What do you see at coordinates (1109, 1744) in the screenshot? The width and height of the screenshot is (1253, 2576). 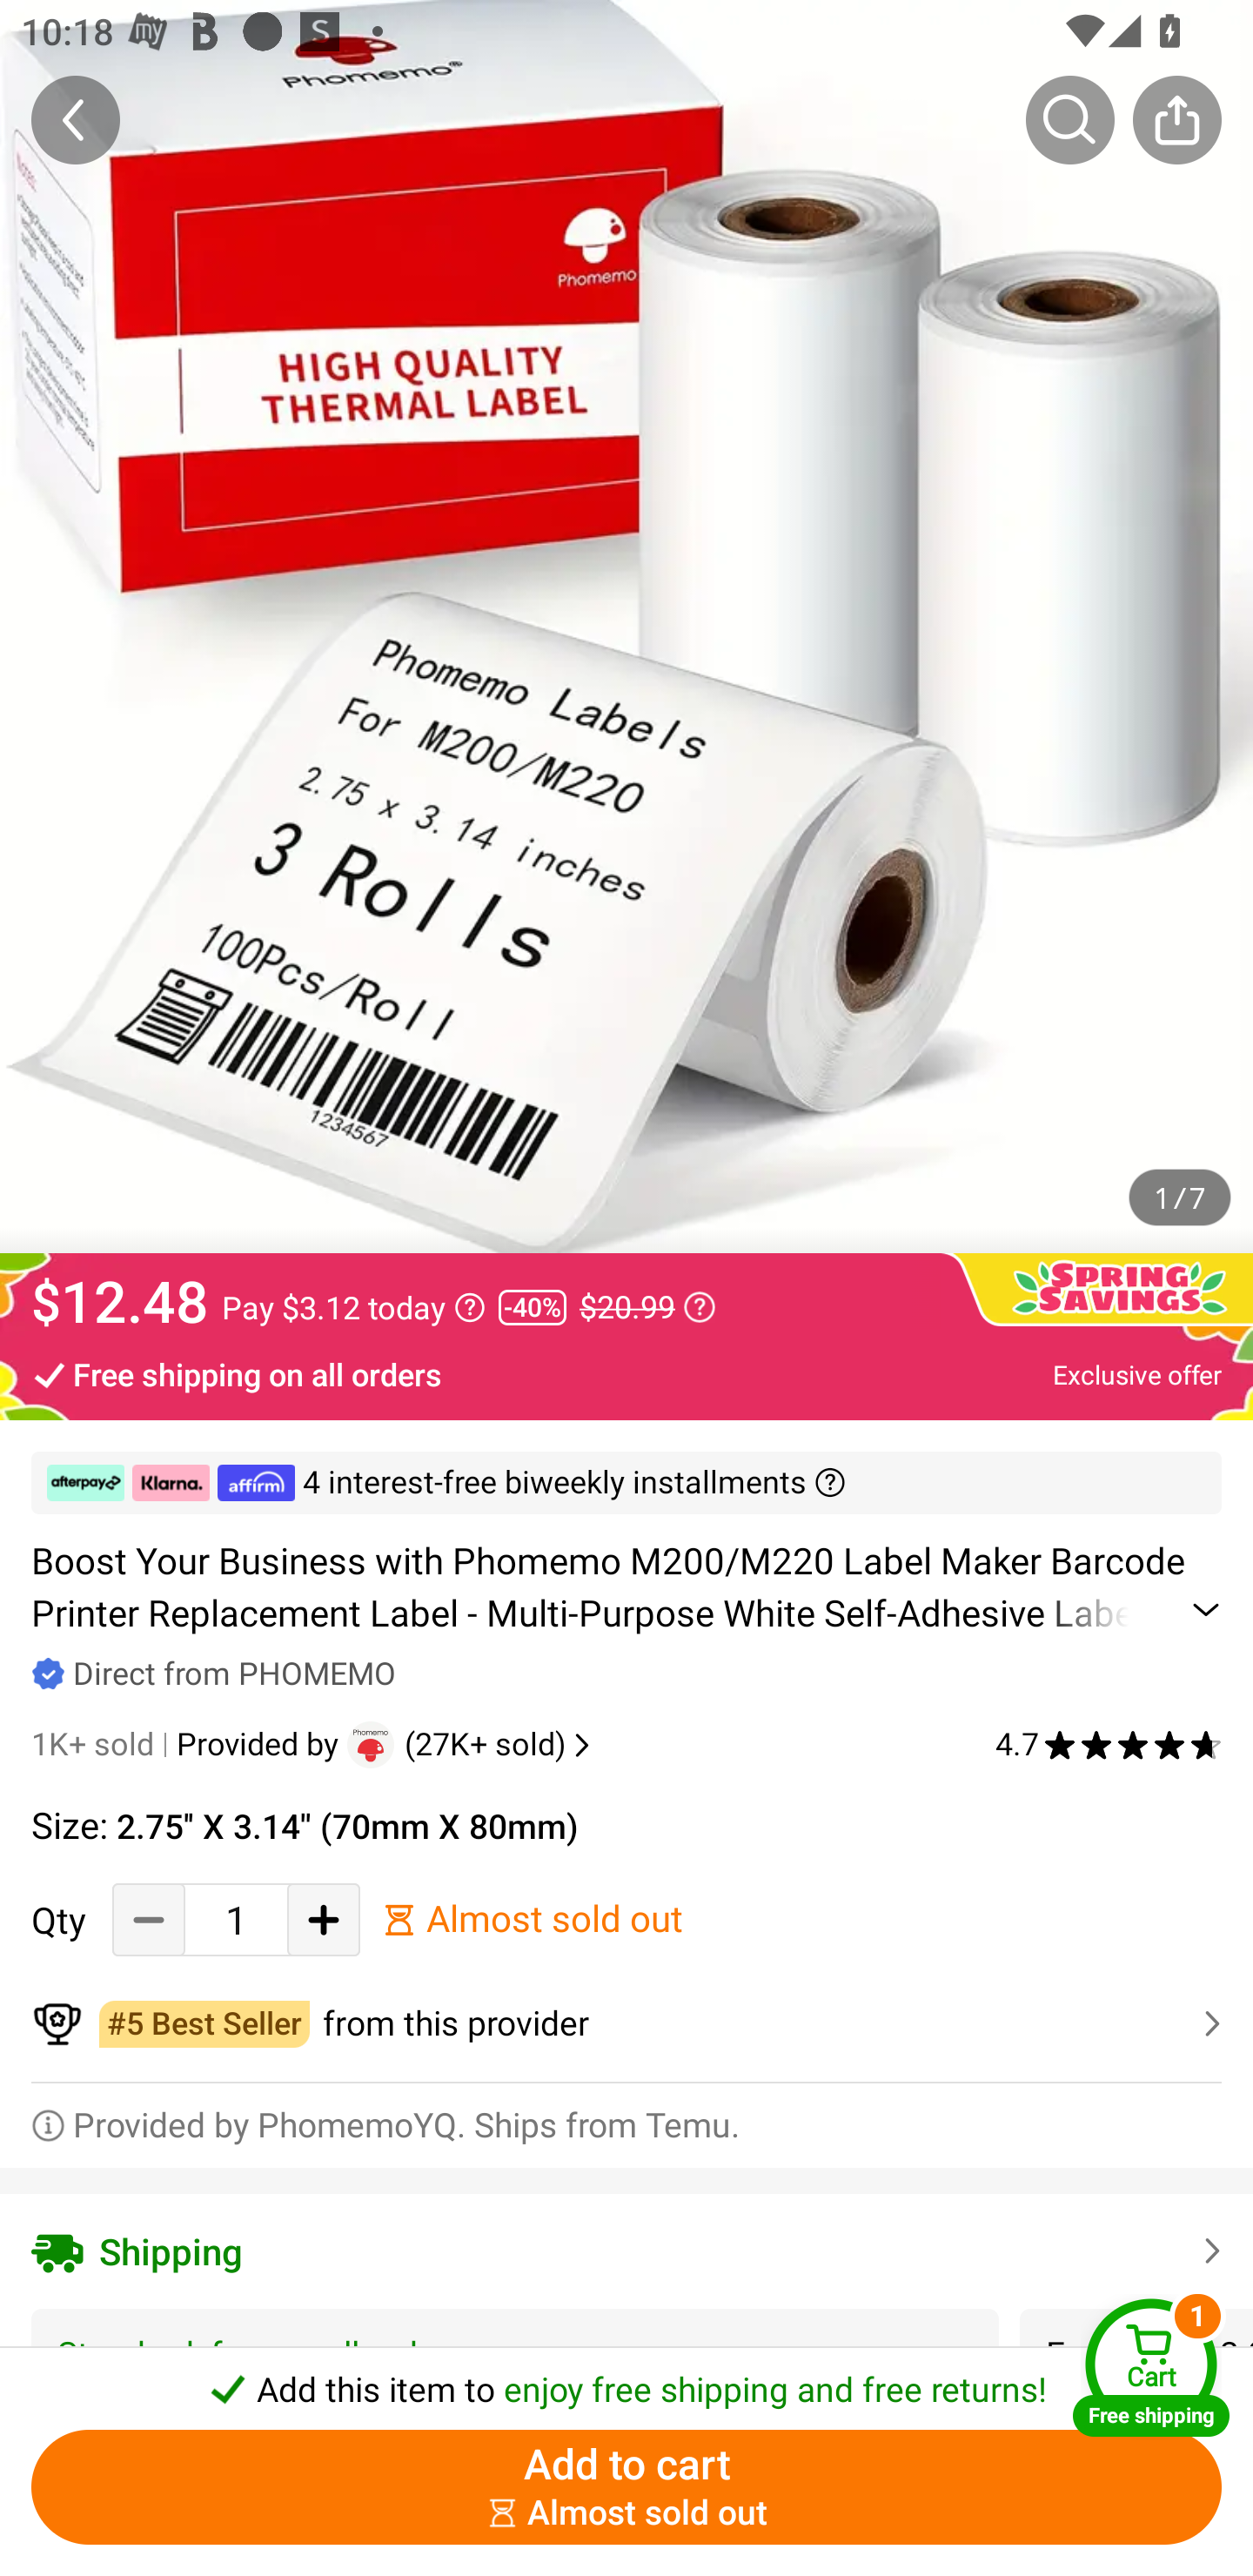 I see `4.7` at bounding box center [1109, 1744].